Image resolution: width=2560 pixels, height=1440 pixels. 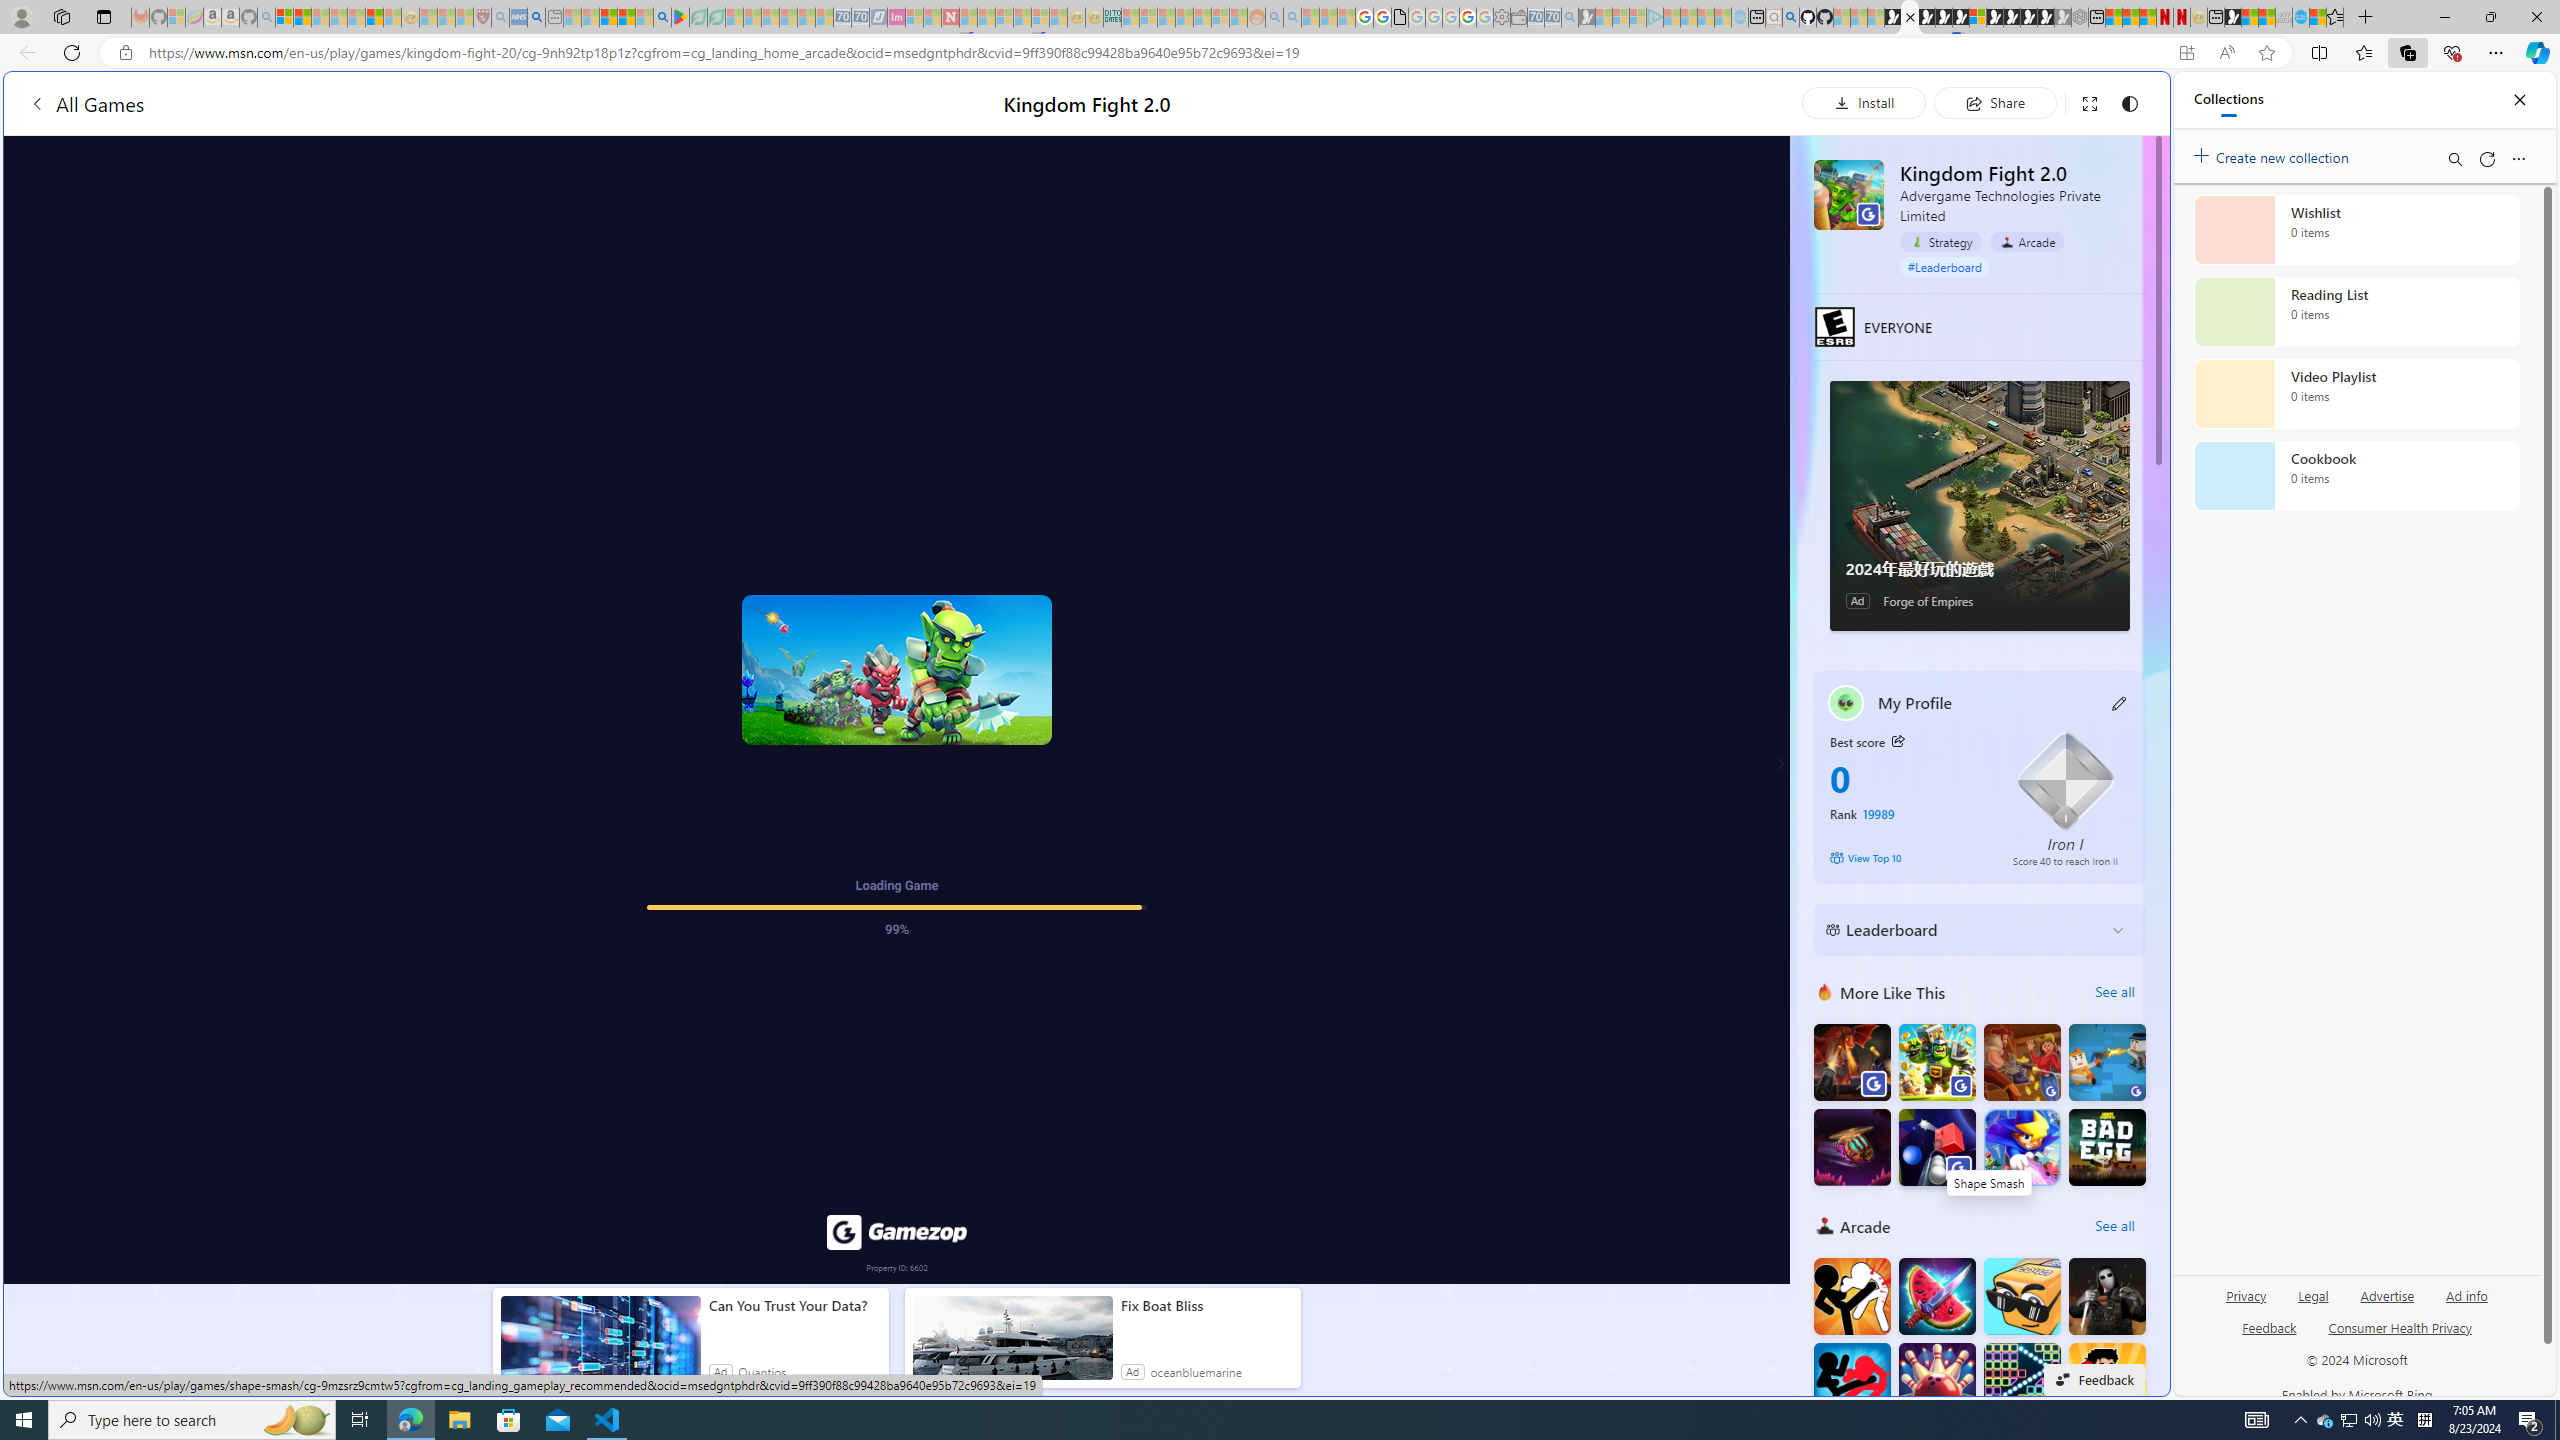 What do you see at coordinates (1945, 266) in the screenshot?
I see `#Leaderboard` at bounding box center [1945, 266].